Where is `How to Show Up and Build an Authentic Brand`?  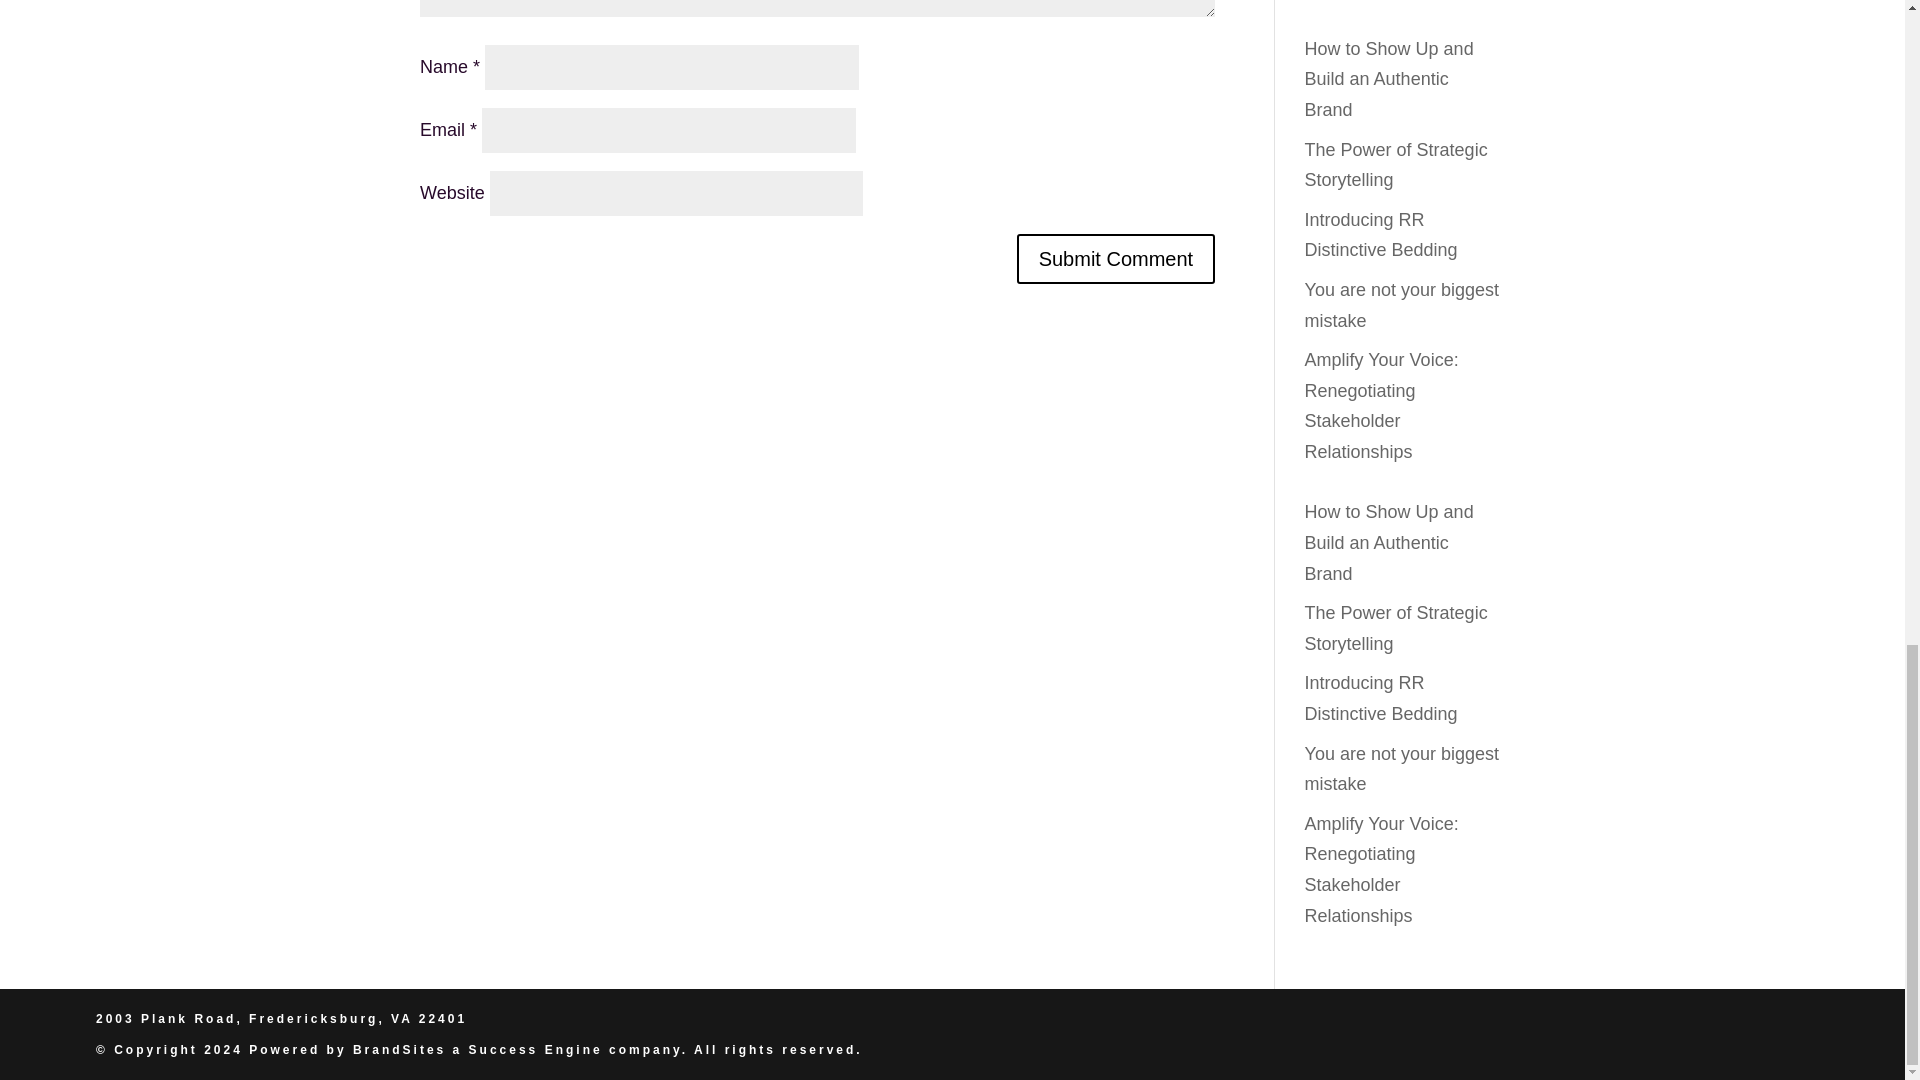
How to Show Up and Build an Authentic Brand is located at coordinates (1390, 542).